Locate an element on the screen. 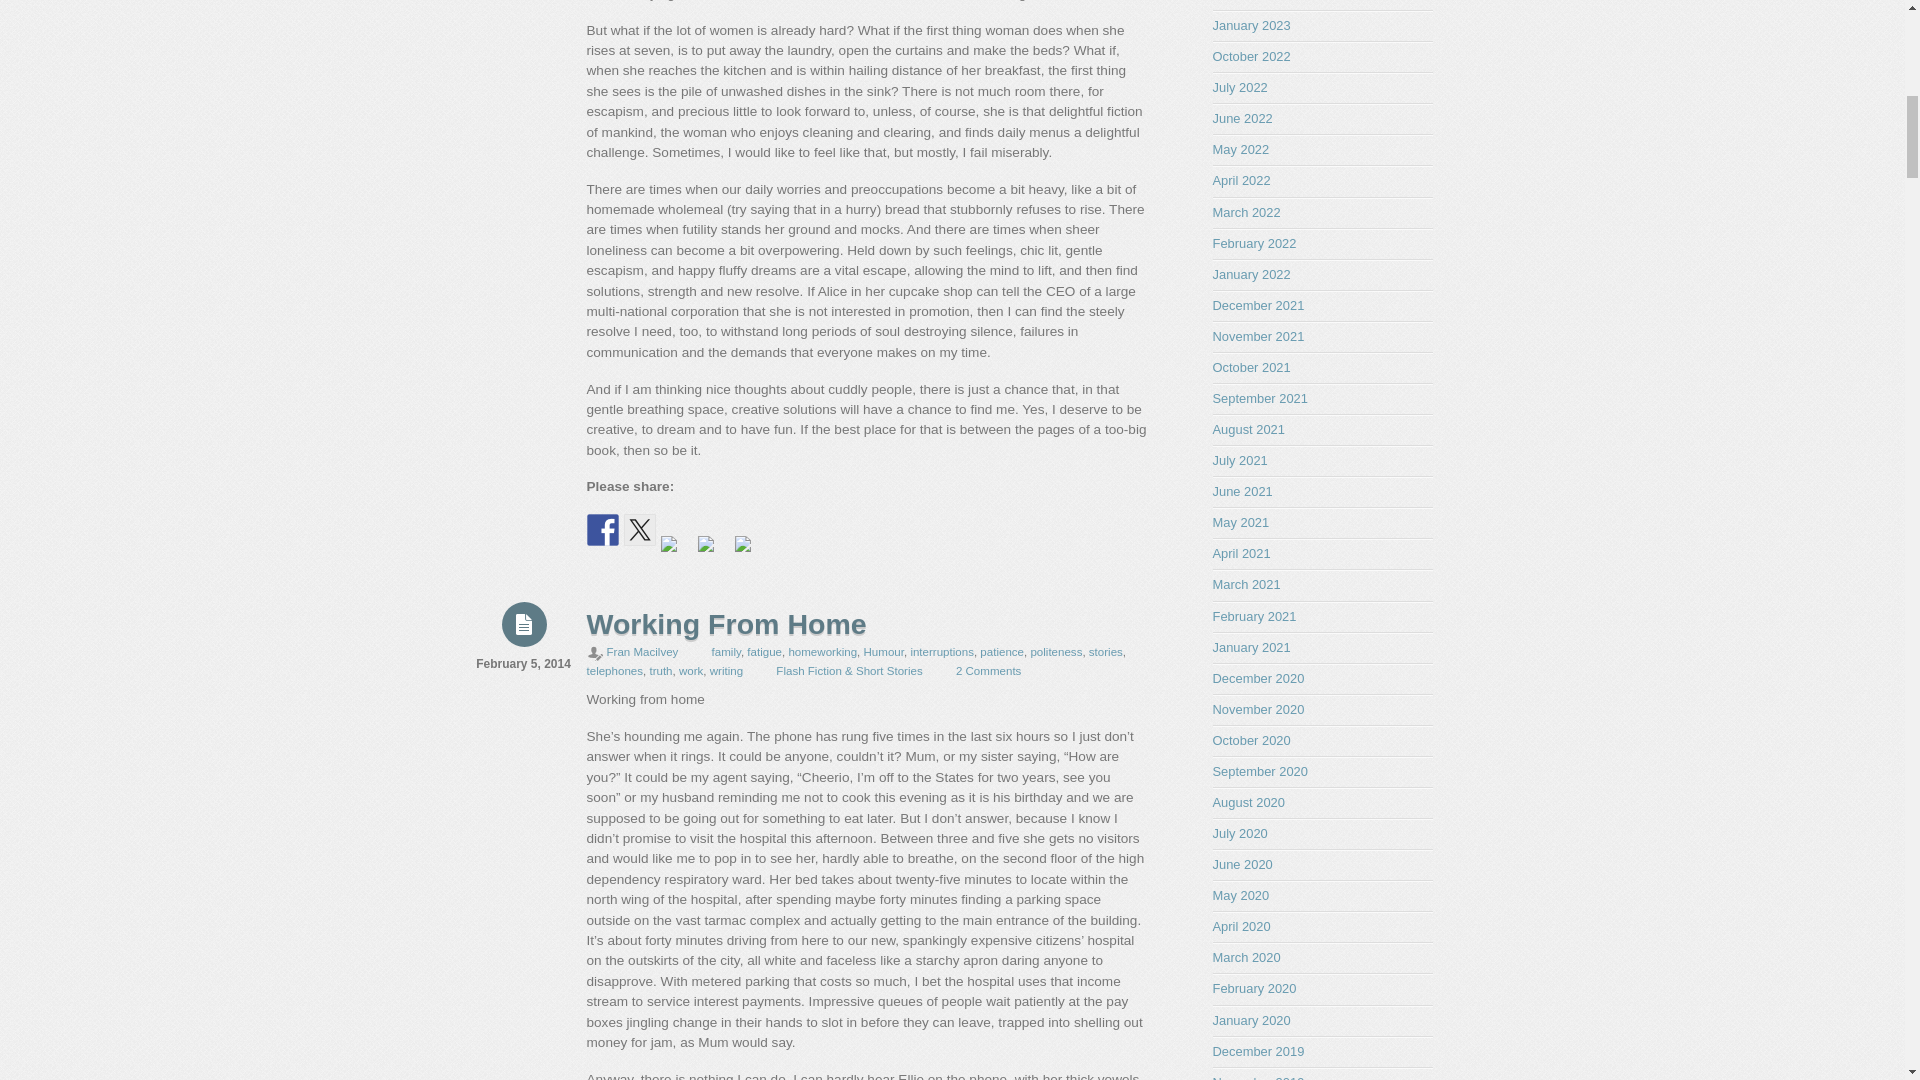 This screenshot has height=1080, width=1920. Working From Home is located at coordinates (725, 624).